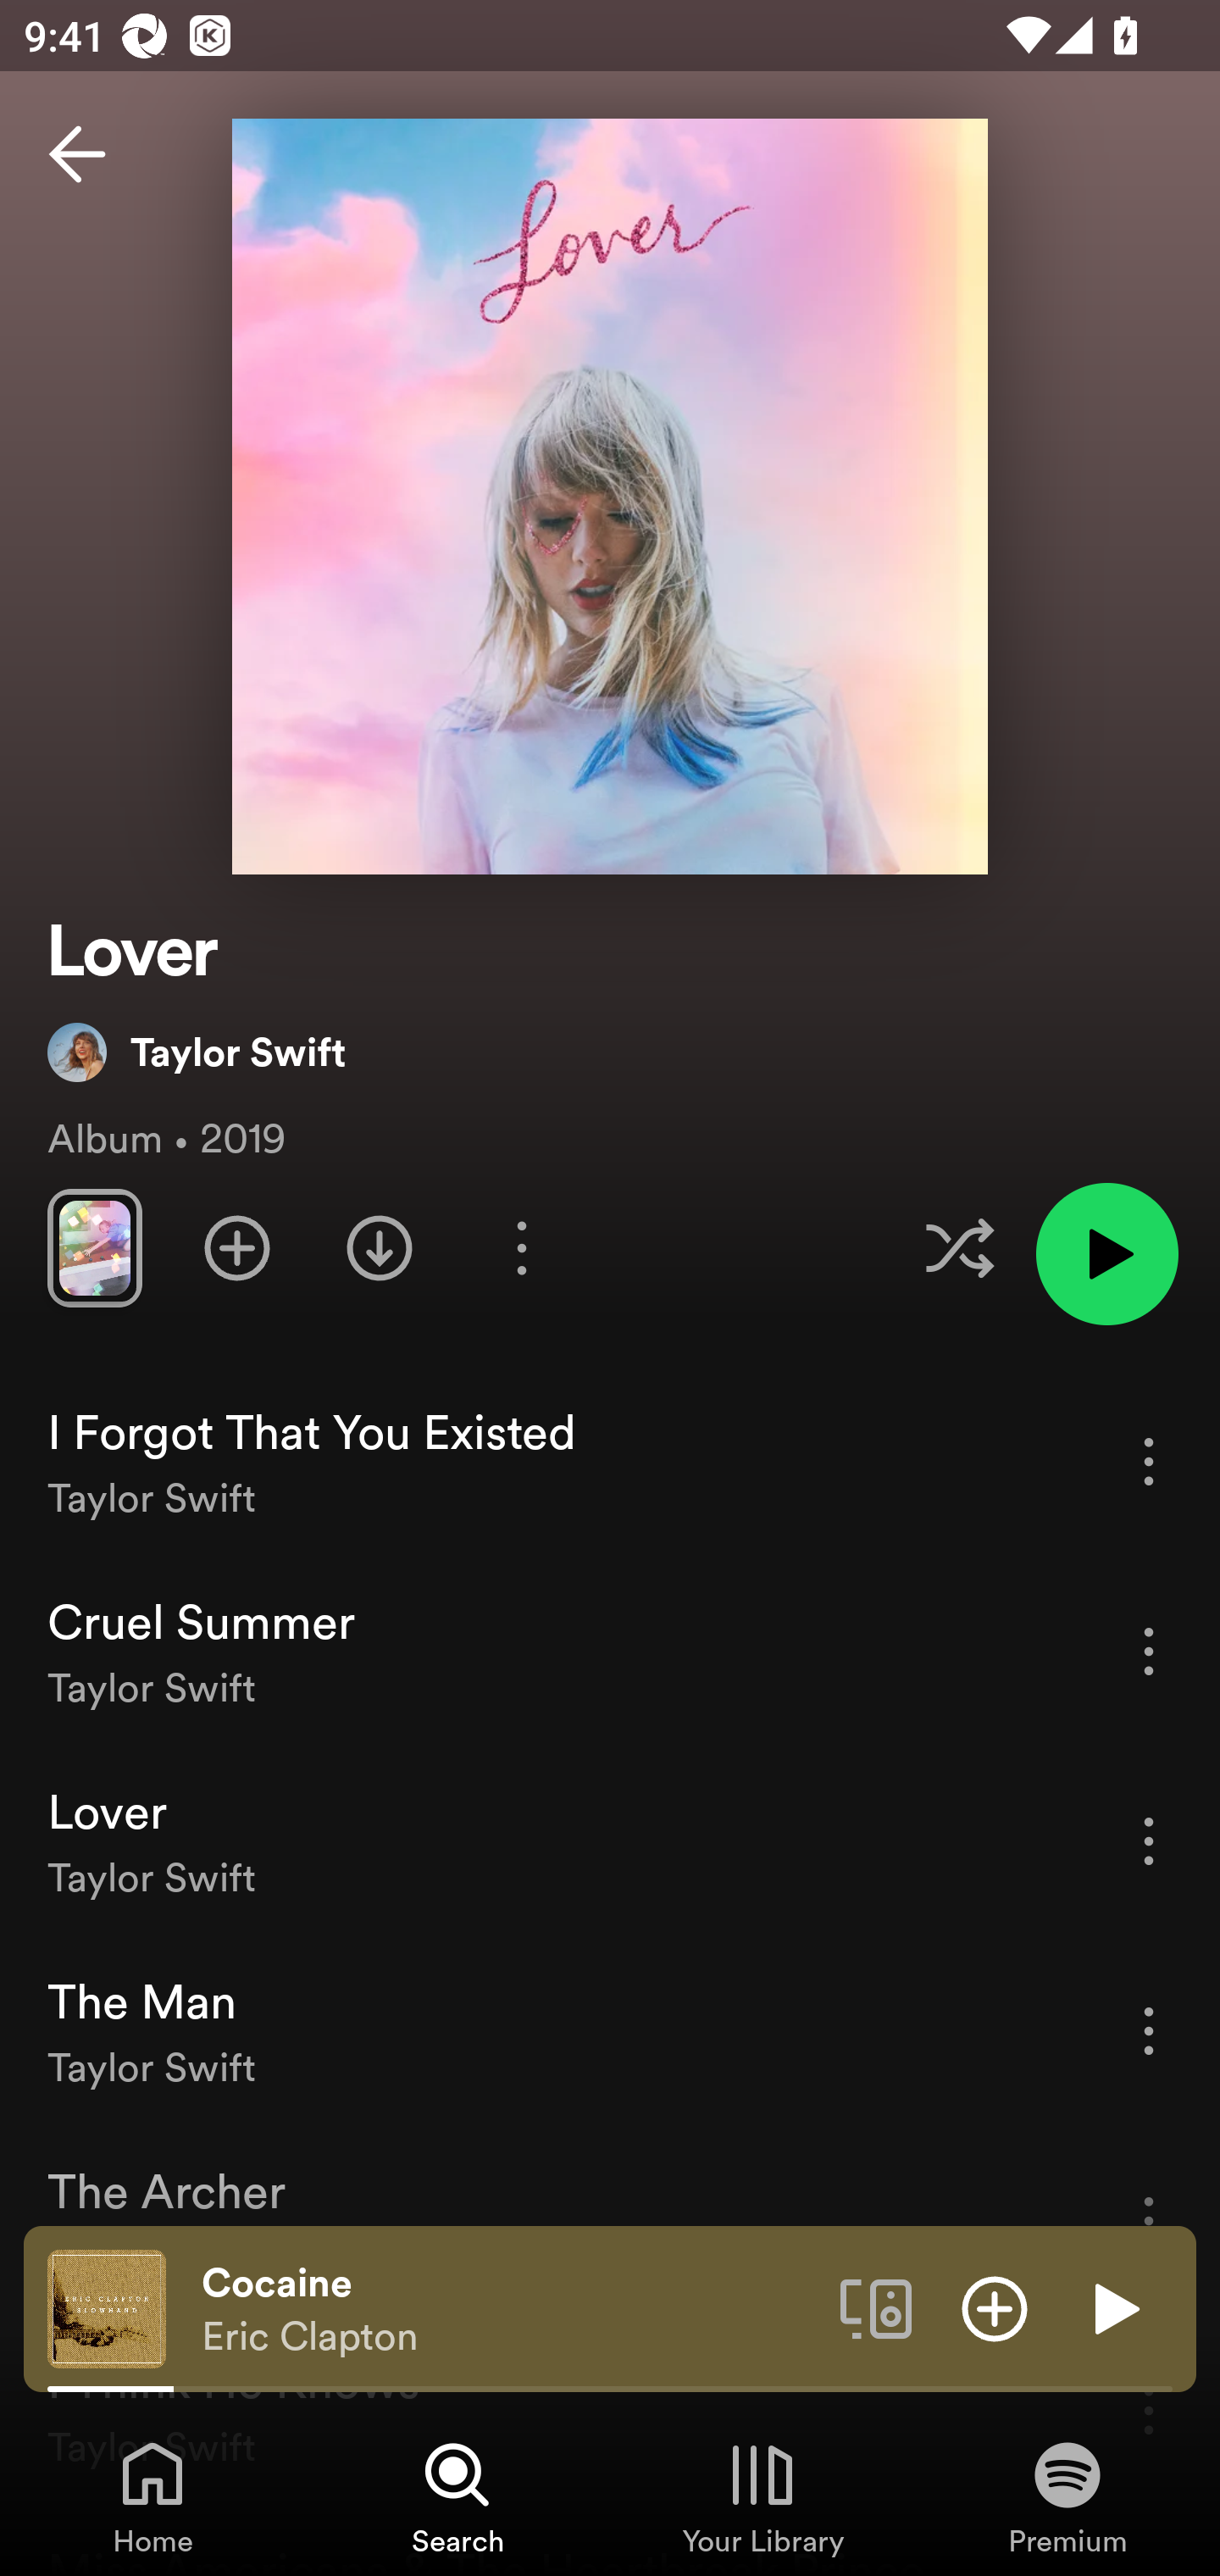 The image size is (1220, 2576). I want to click on Add playlist to Your Library, so click(237, 1247).